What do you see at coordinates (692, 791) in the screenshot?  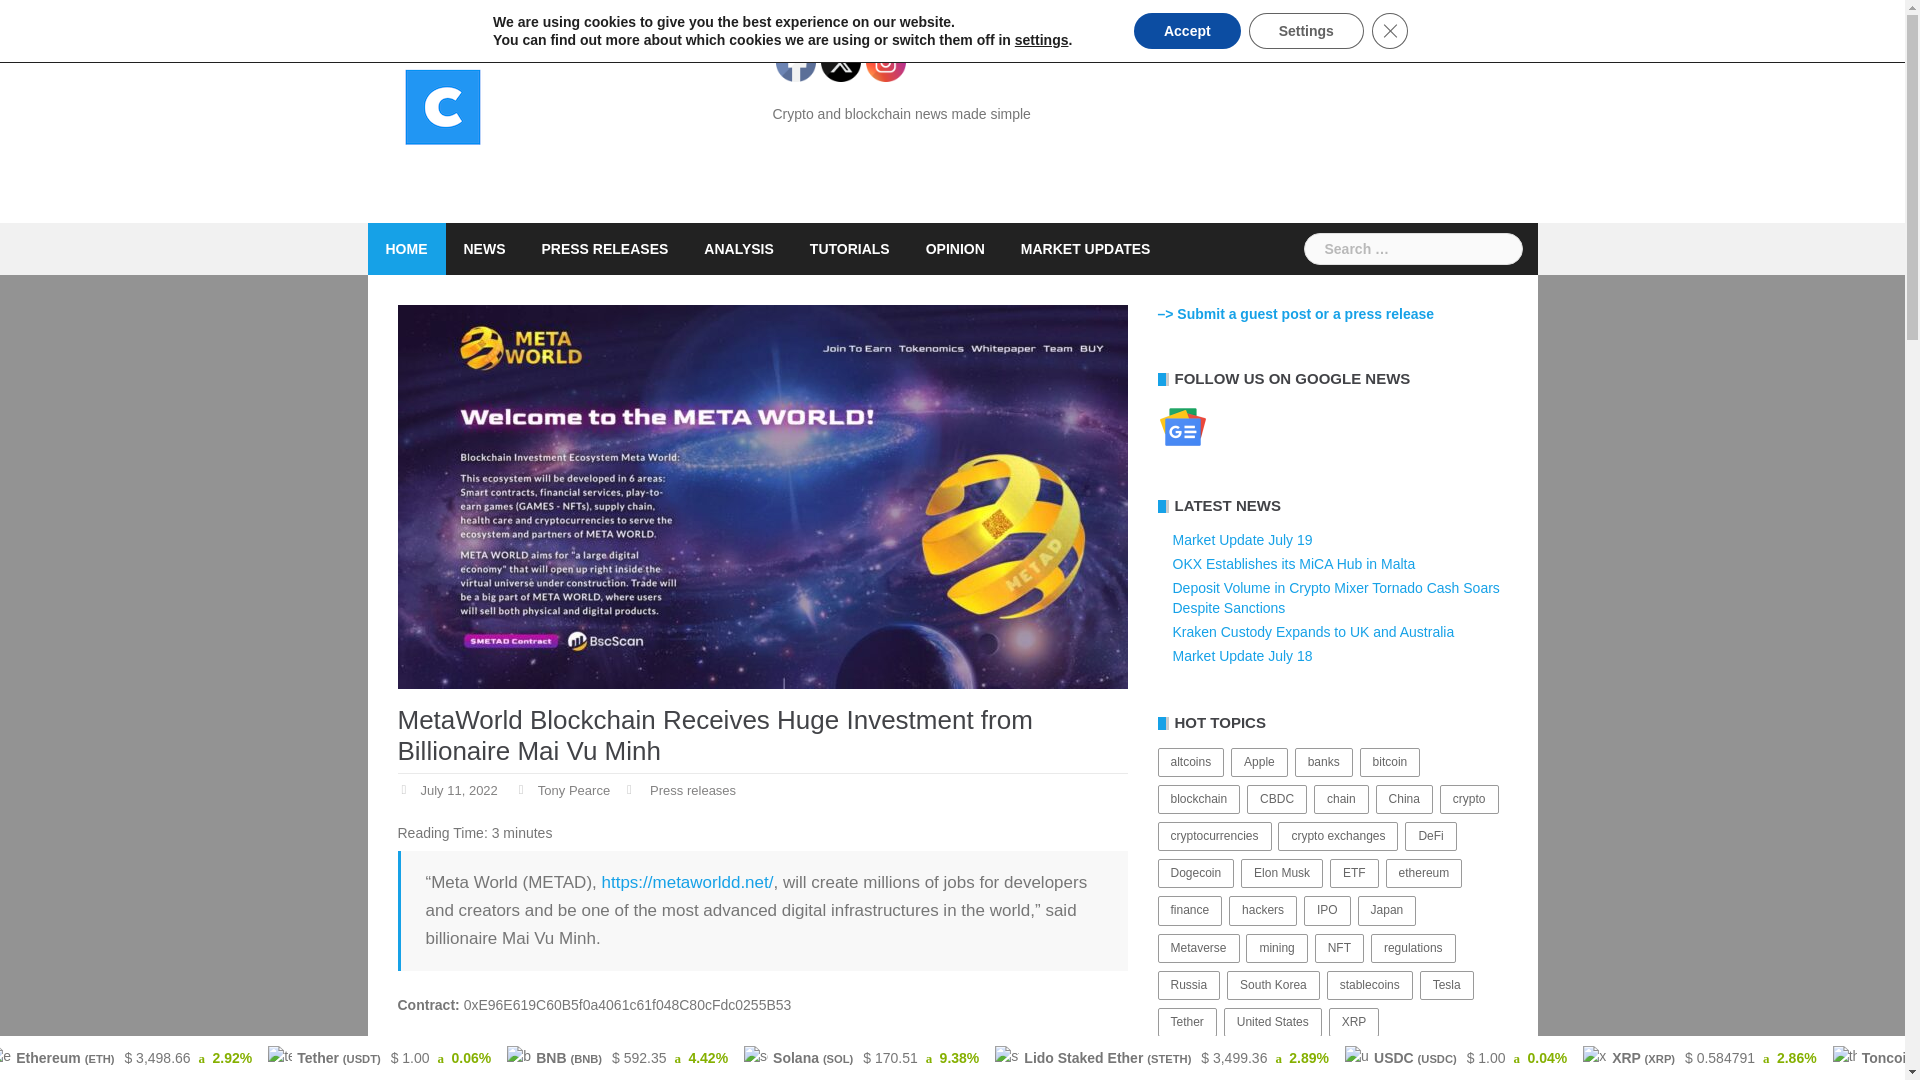 I see `Press releases` at bounding box center [692, 791].